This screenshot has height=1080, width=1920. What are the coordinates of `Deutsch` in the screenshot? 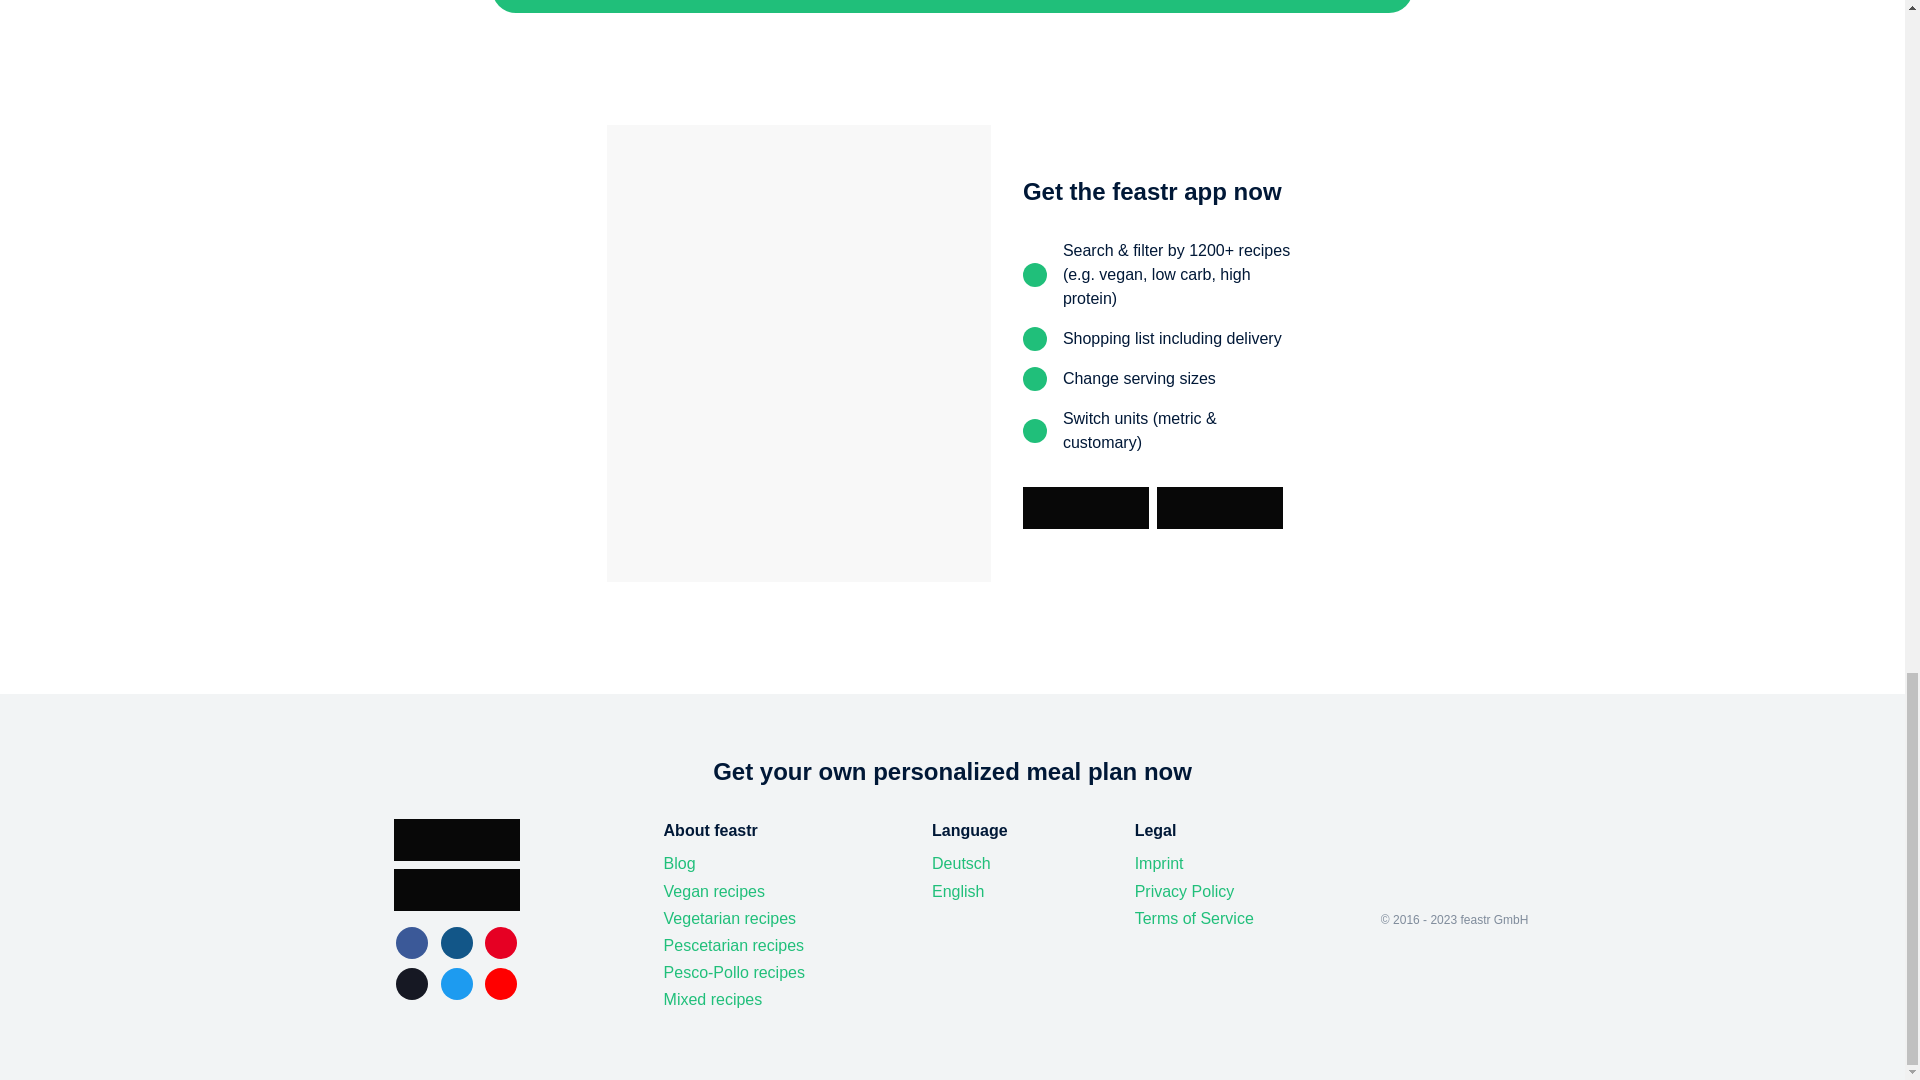 It's located at (960, 864).